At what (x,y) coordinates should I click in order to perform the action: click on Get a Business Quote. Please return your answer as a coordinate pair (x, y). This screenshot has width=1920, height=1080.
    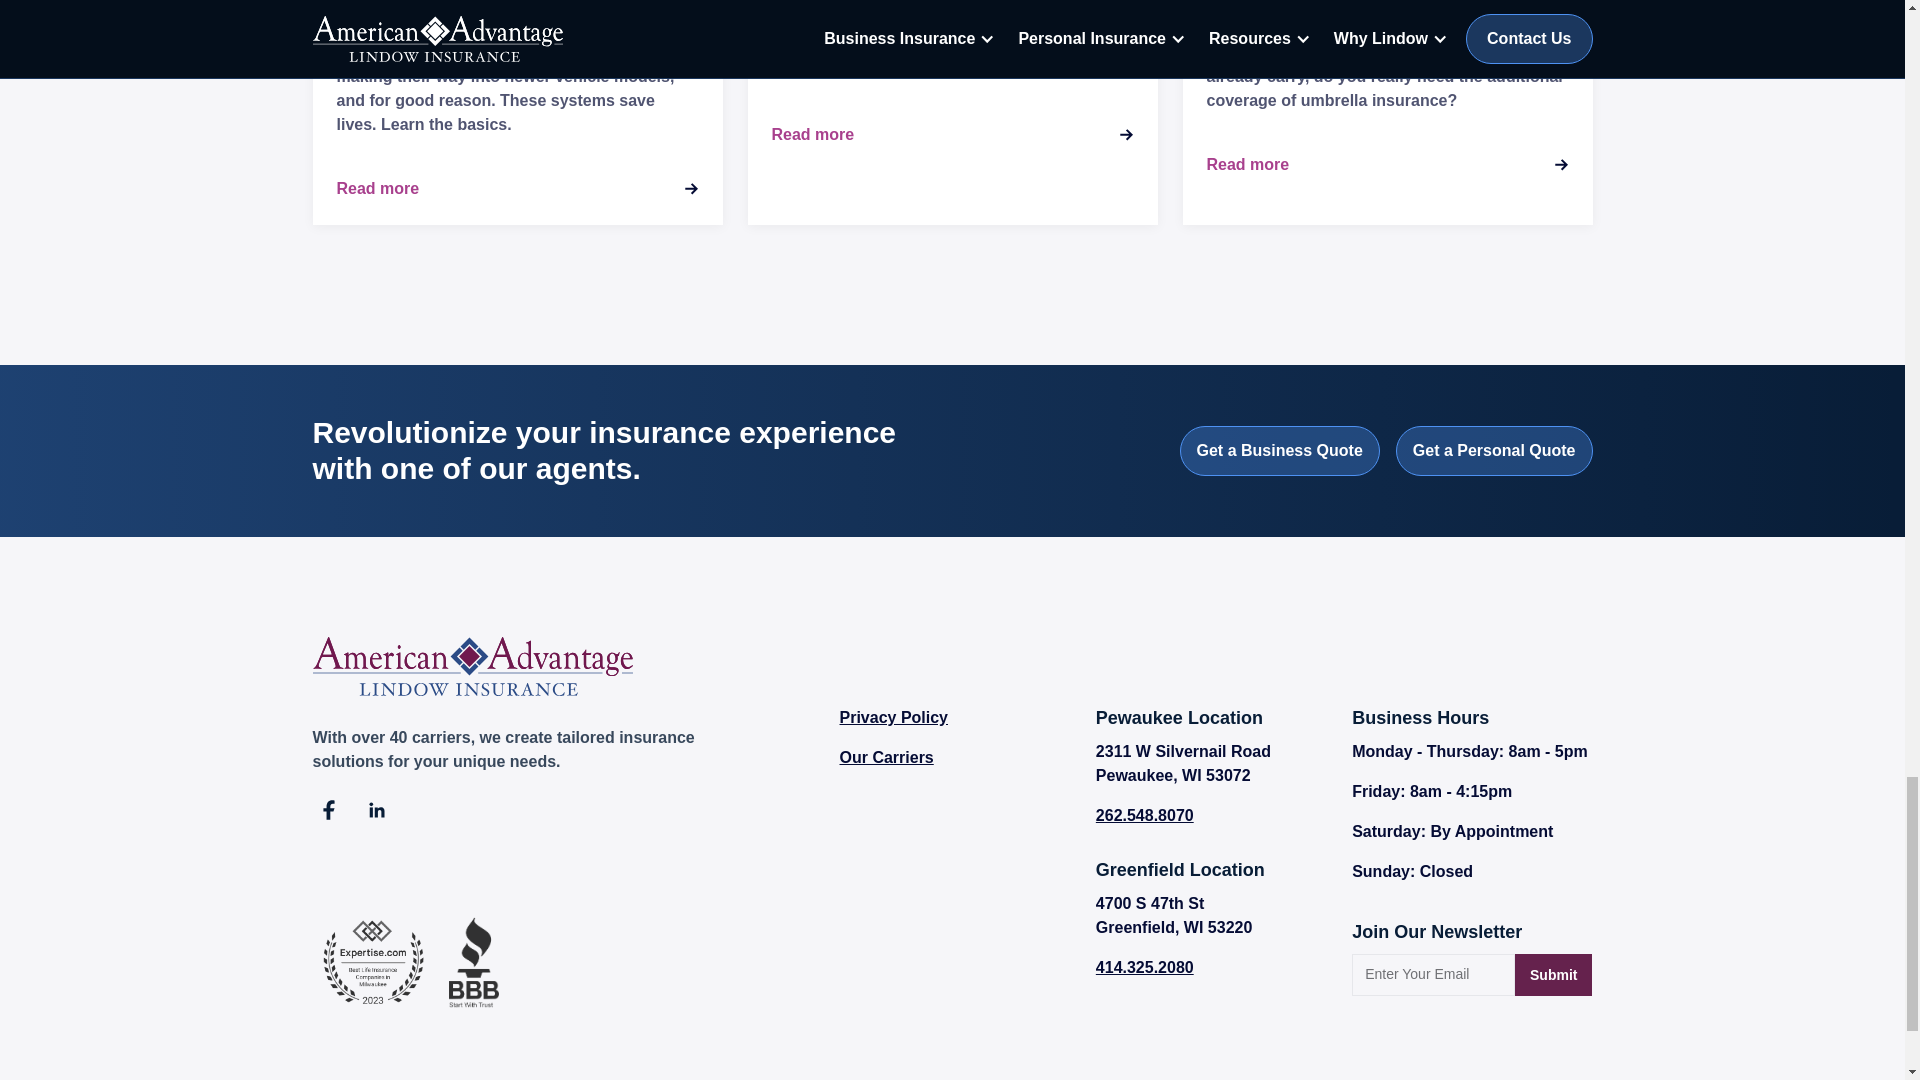
    Looking at the image, I should click on (960, 758).